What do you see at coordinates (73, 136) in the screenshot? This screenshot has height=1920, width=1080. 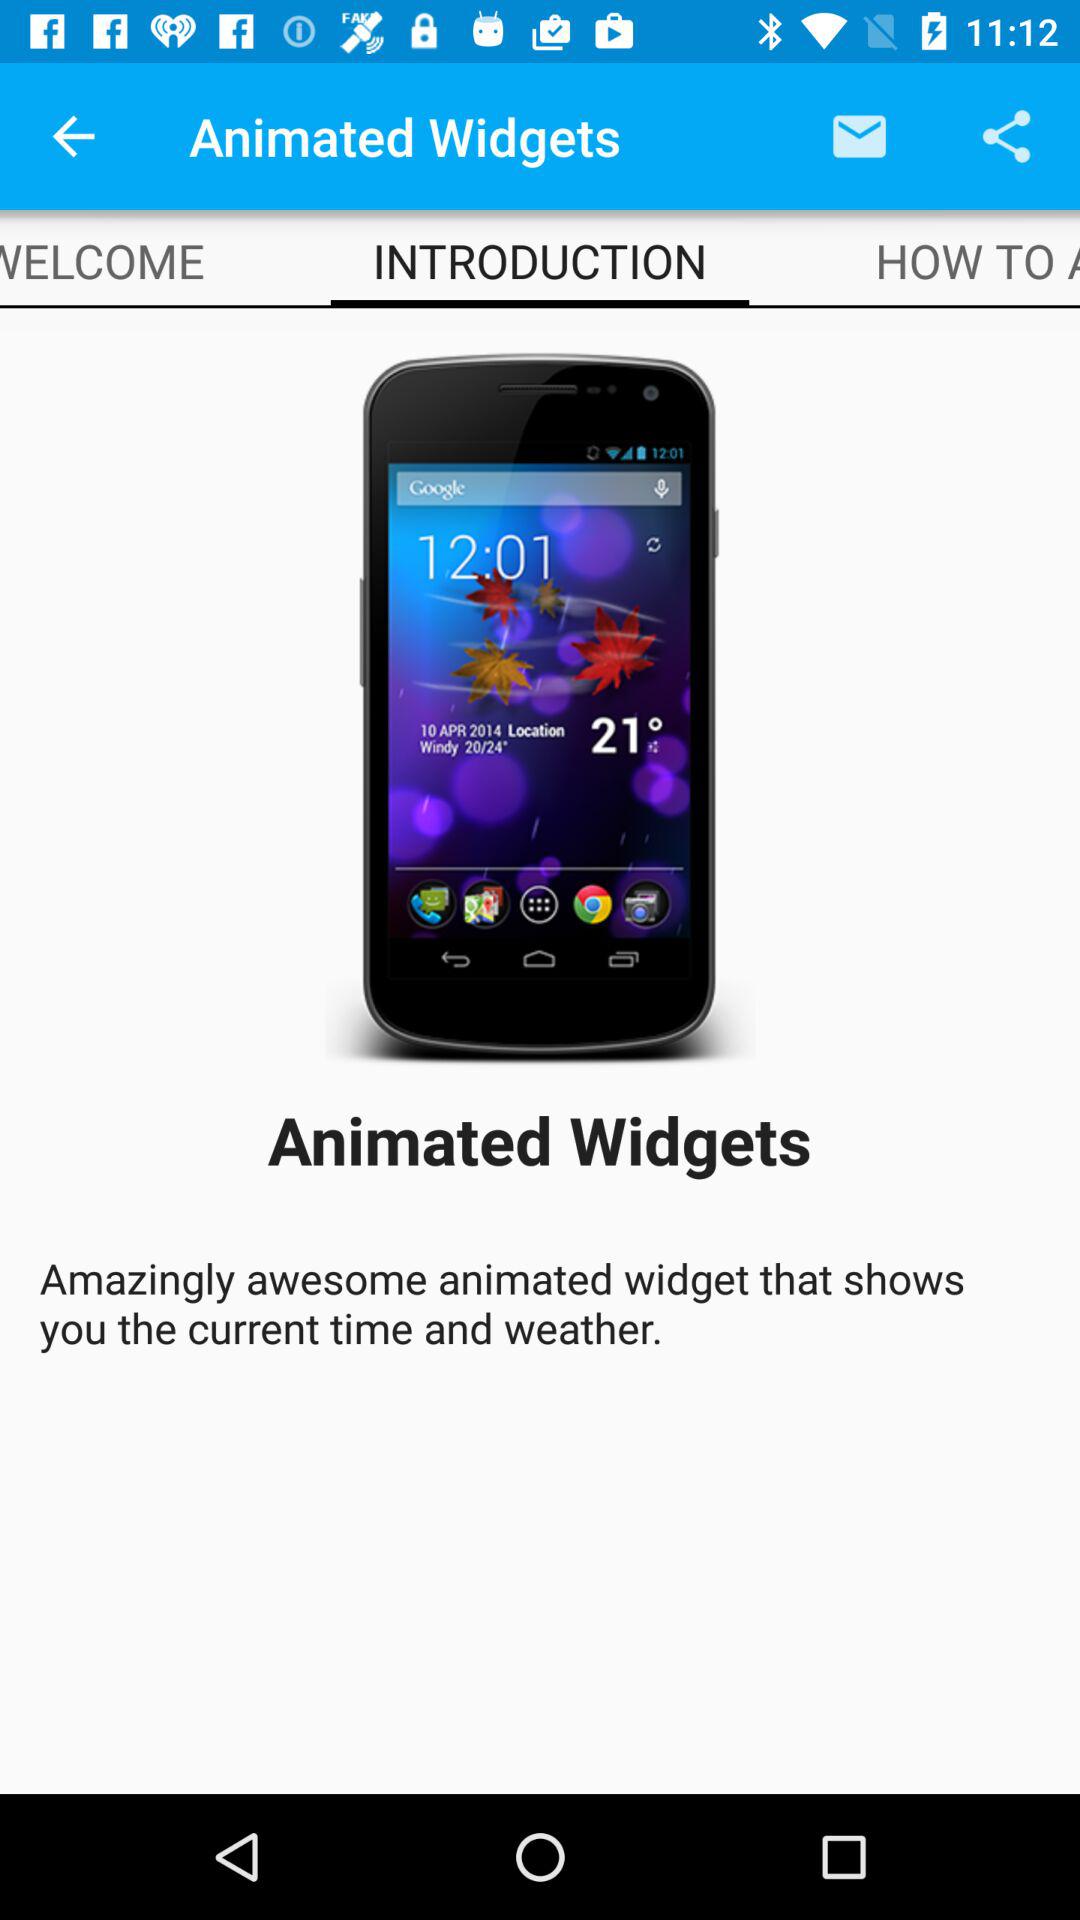 I see `select item above welcome app` at bounding box center [73, 136].